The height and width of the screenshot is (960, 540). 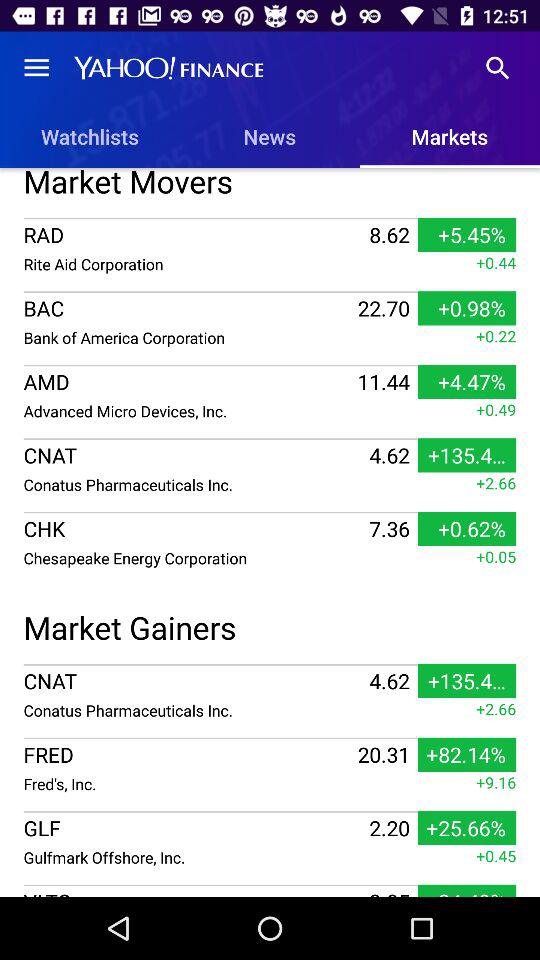 What do you see at coordinates (188, 337) in the screenshot?
I see `launch icon to the left of 22.70 icon` at bounding box center [188, 337].